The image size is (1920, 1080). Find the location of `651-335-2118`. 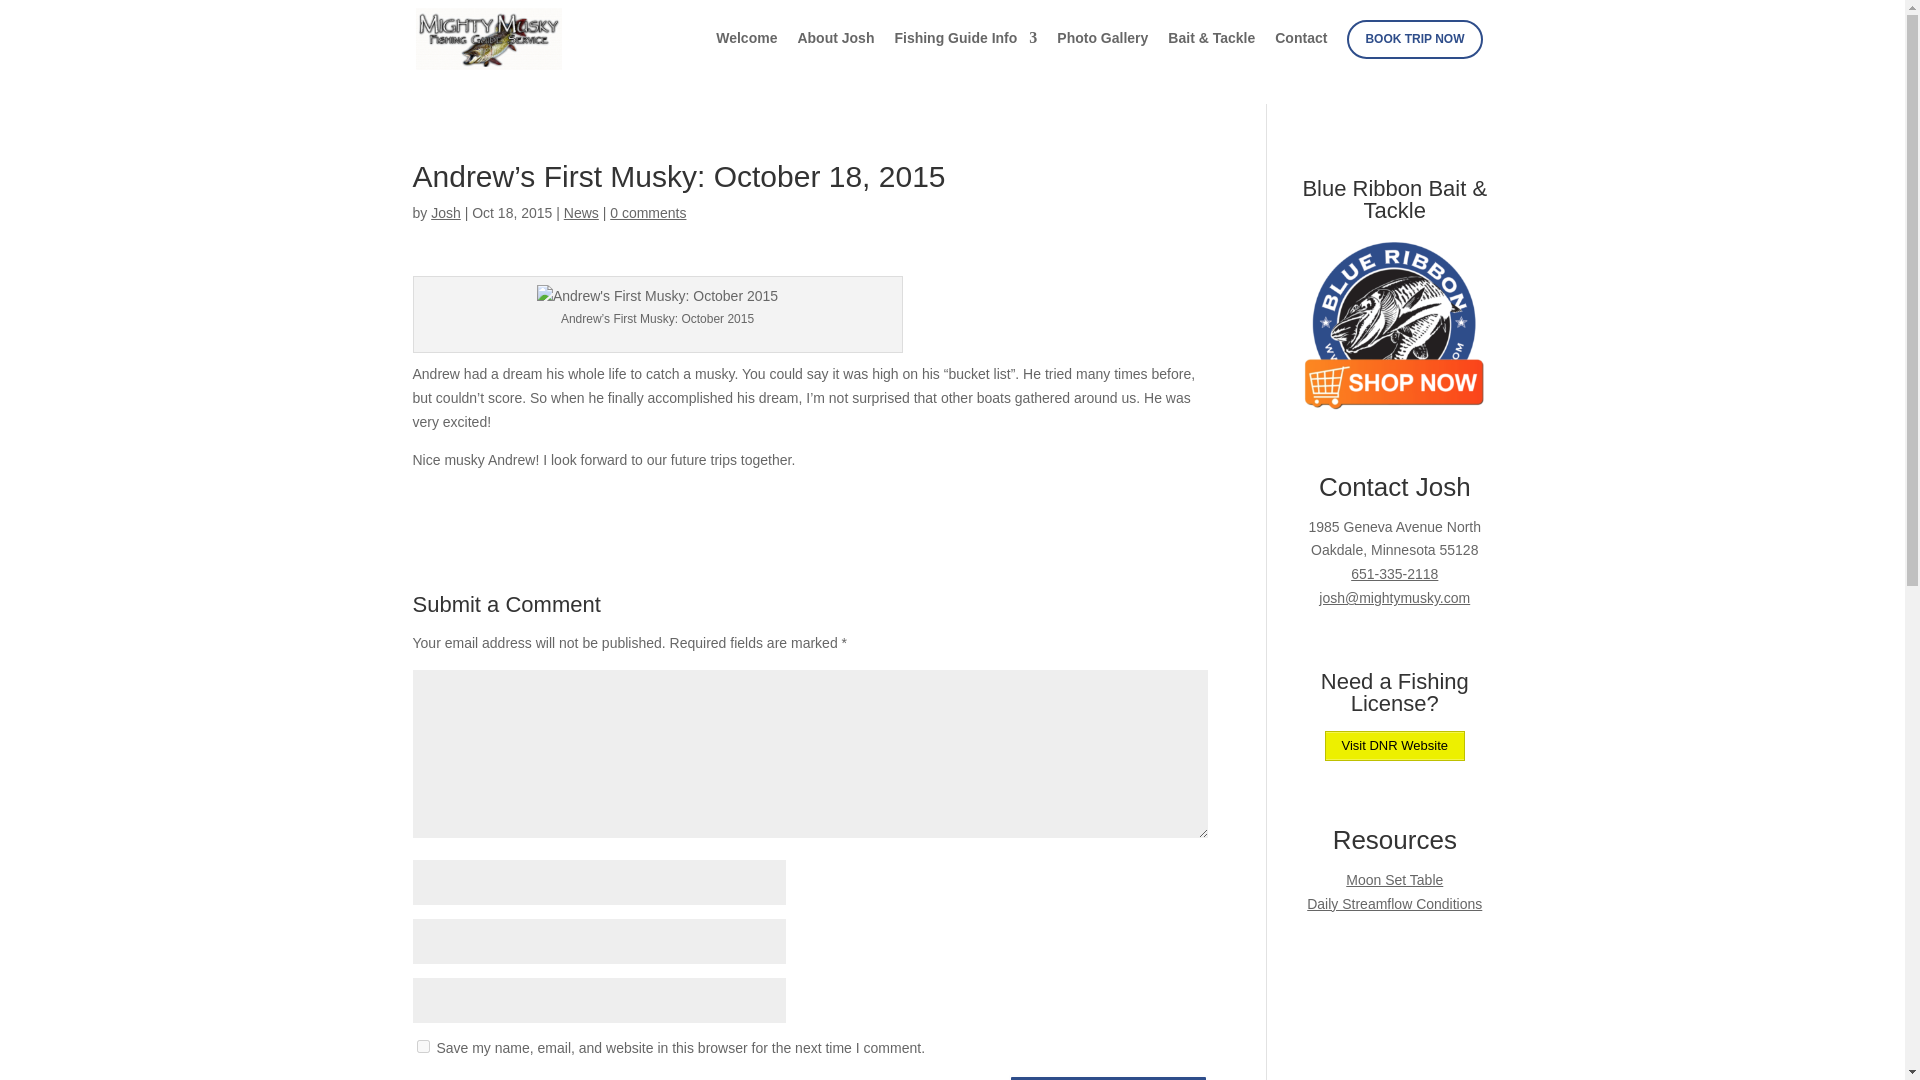

651-335-2118 is located at coordinates (1394, 574).